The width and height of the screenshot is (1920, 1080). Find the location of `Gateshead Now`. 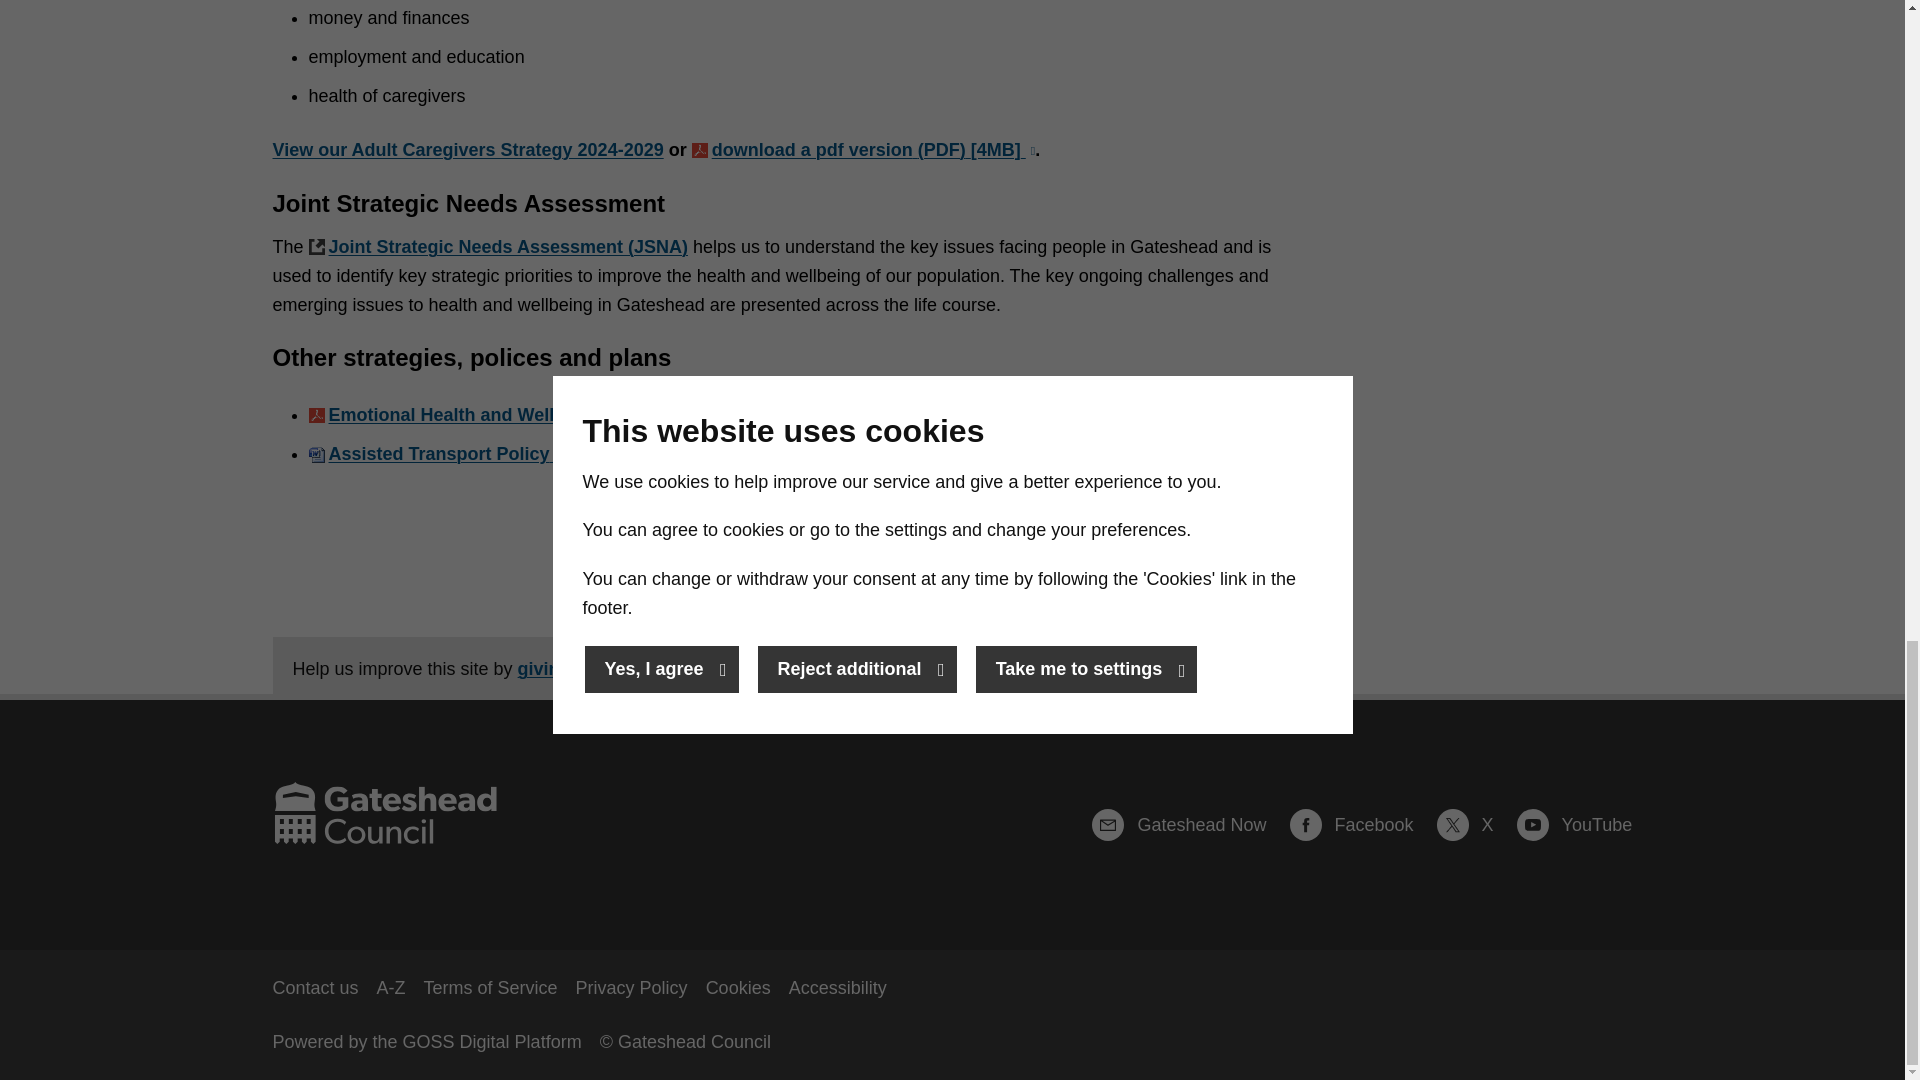

Gateshead Now is located at coordinates (1188, 825).